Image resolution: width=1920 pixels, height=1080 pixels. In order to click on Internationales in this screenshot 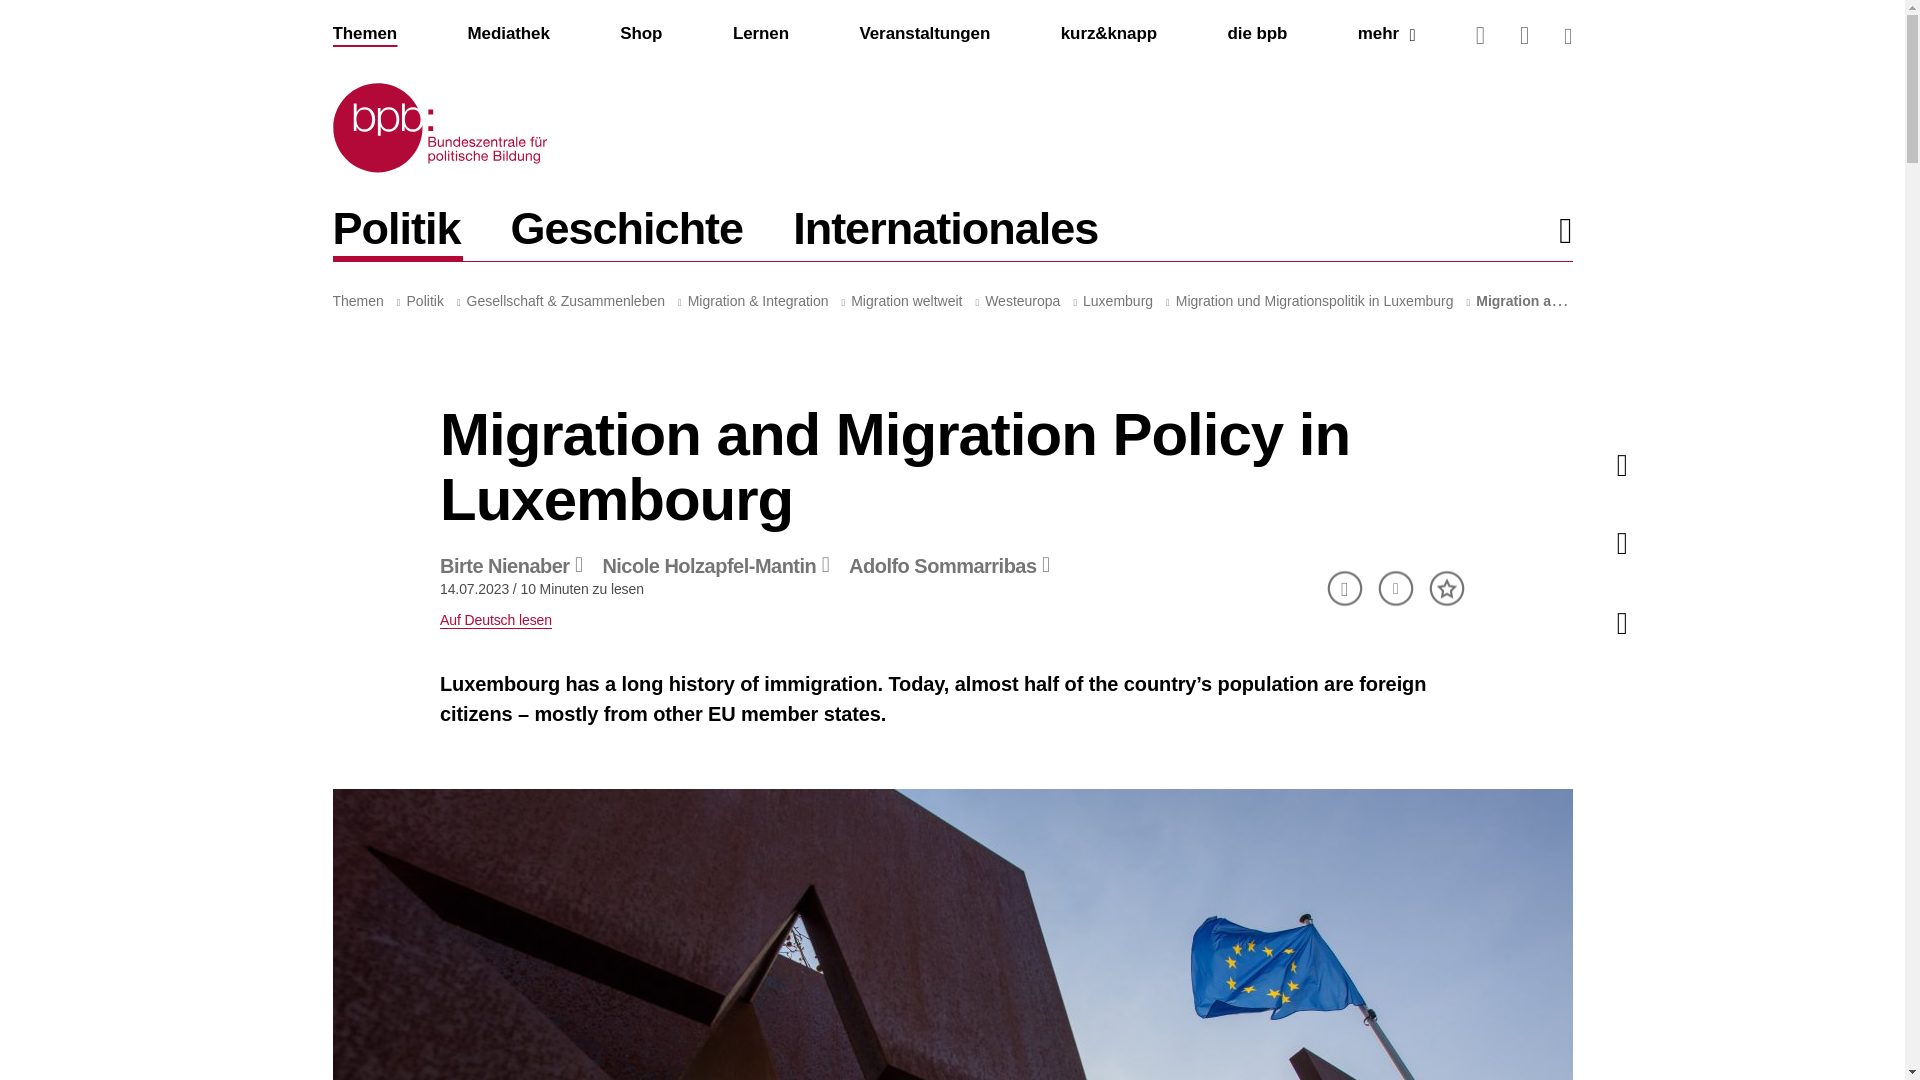, I will do `click(641, 33)`.